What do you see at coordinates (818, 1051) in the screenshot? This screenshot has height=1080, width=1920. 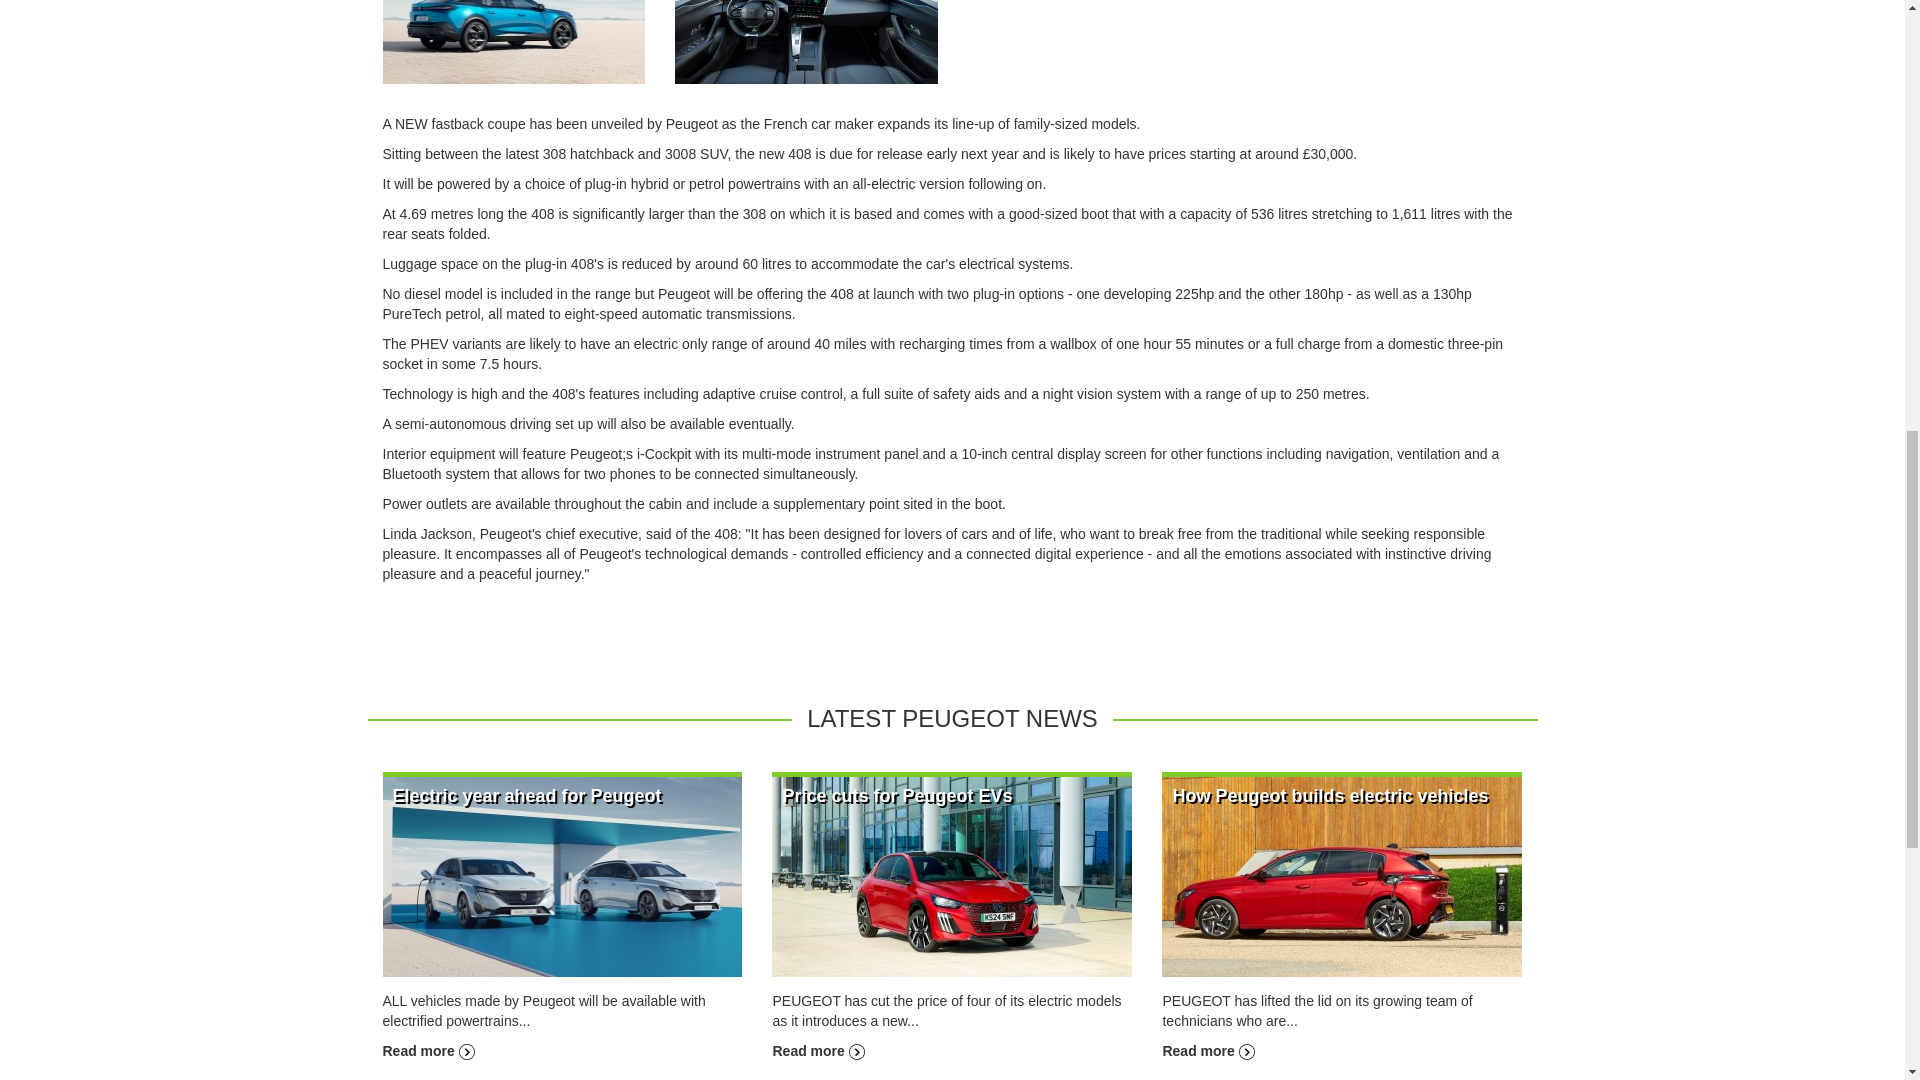 I see `Read more` at bounding box center [818, 1051].